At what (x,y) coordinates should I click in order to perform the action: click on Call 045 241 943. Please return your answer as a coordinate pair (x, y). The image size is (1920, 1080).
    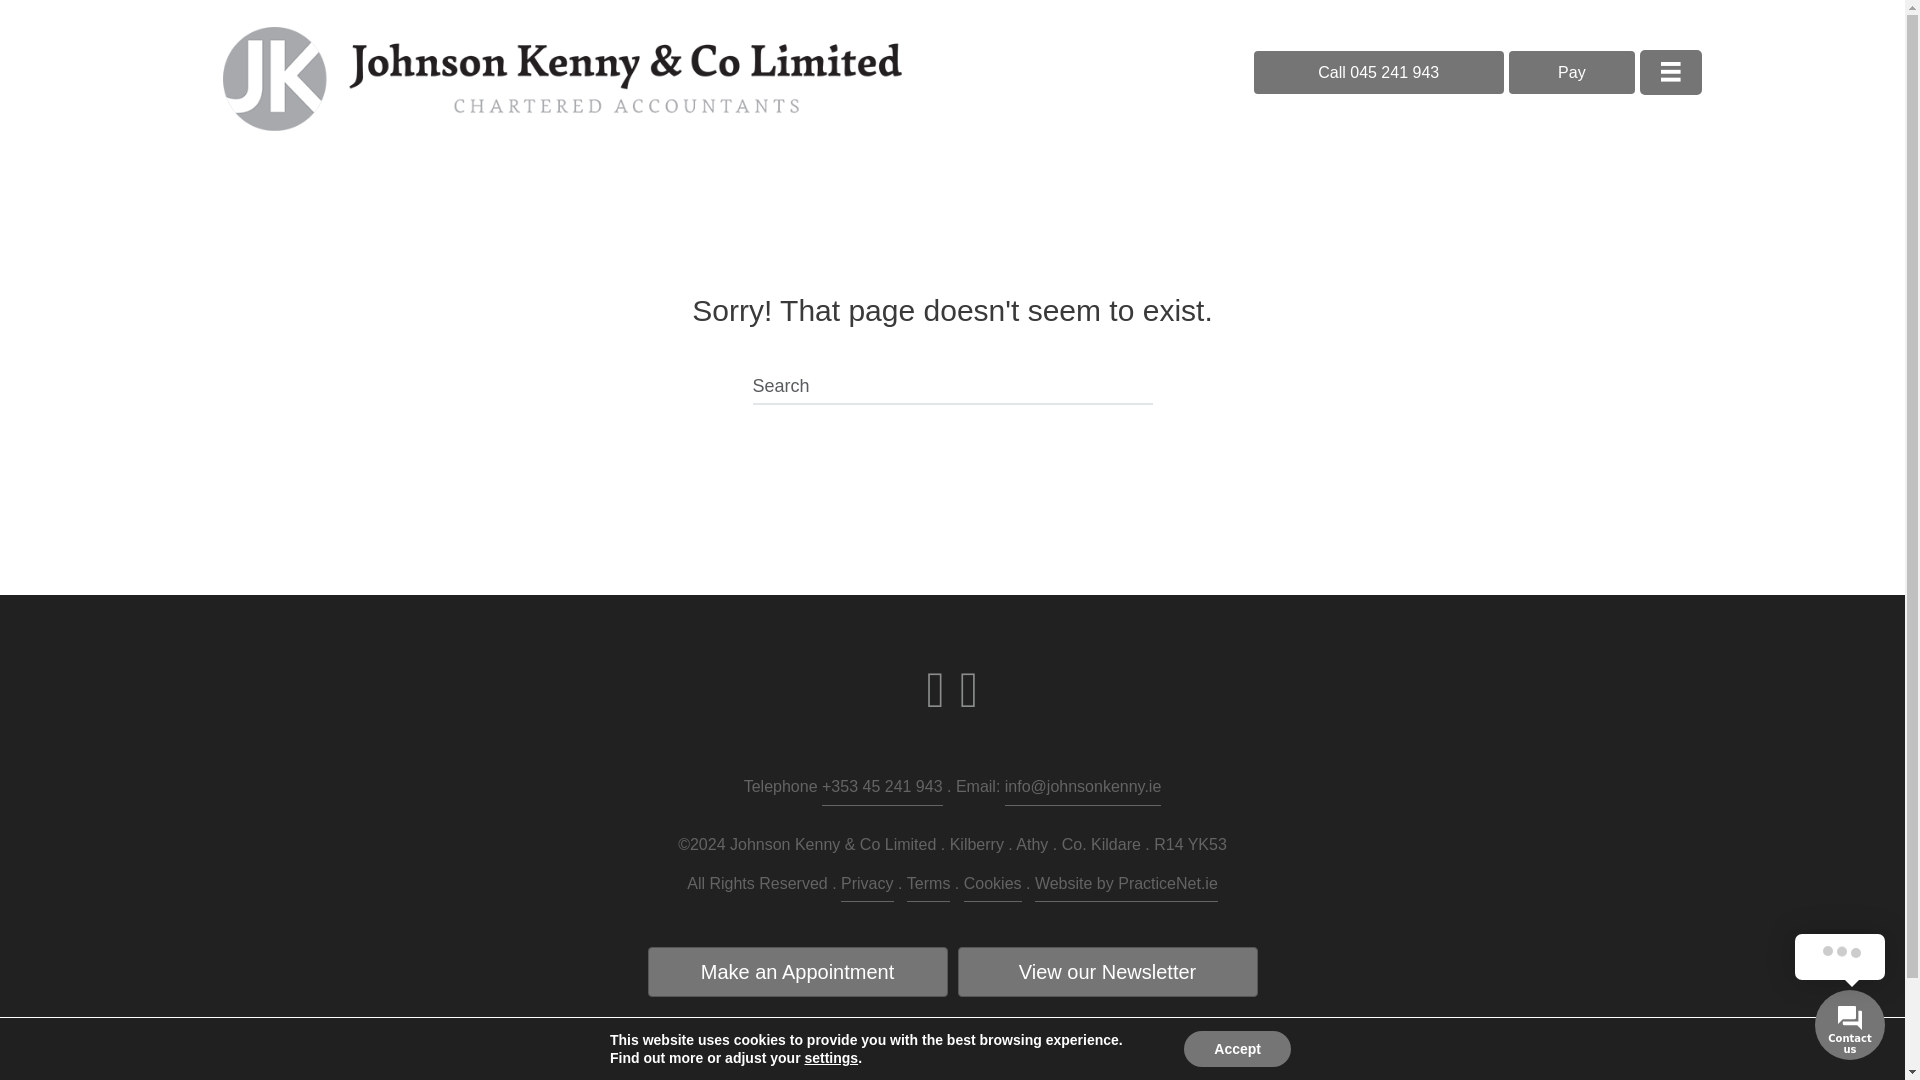
    Looking at the image, I should click on (1378, 72).